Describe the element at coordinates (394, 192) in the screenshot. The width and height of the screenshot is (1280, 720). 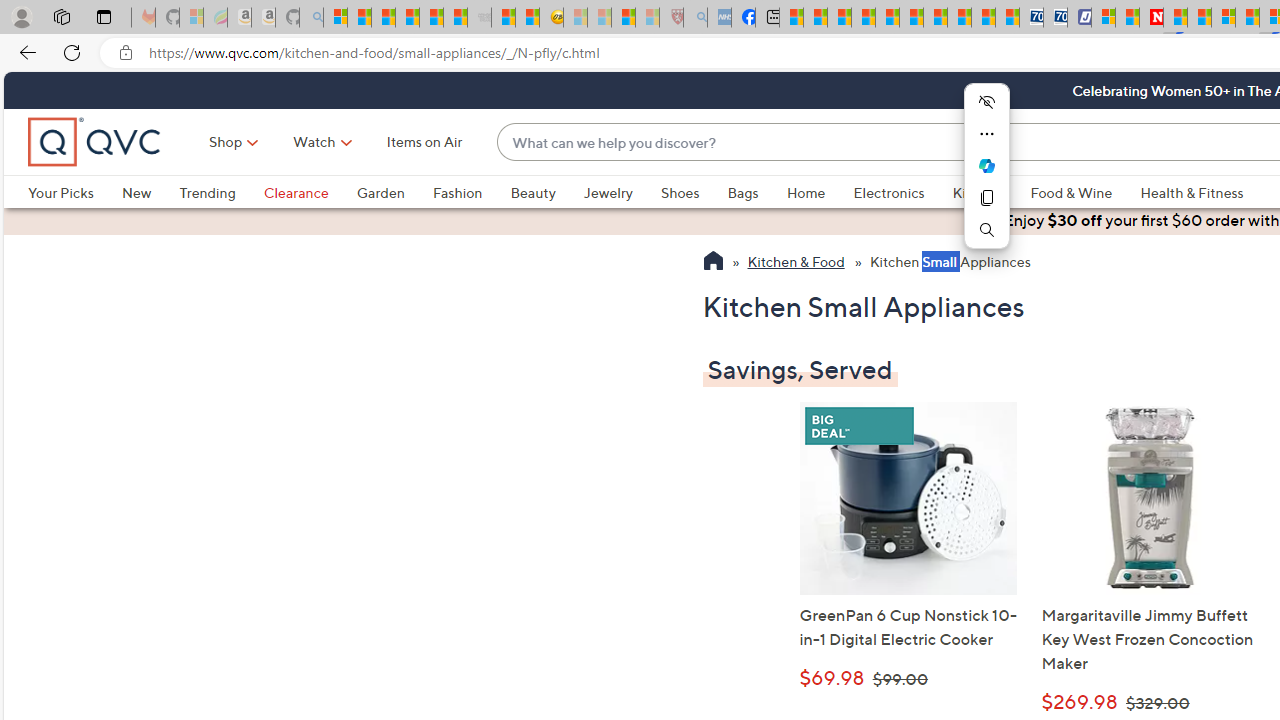
I see `Garden` at that location.